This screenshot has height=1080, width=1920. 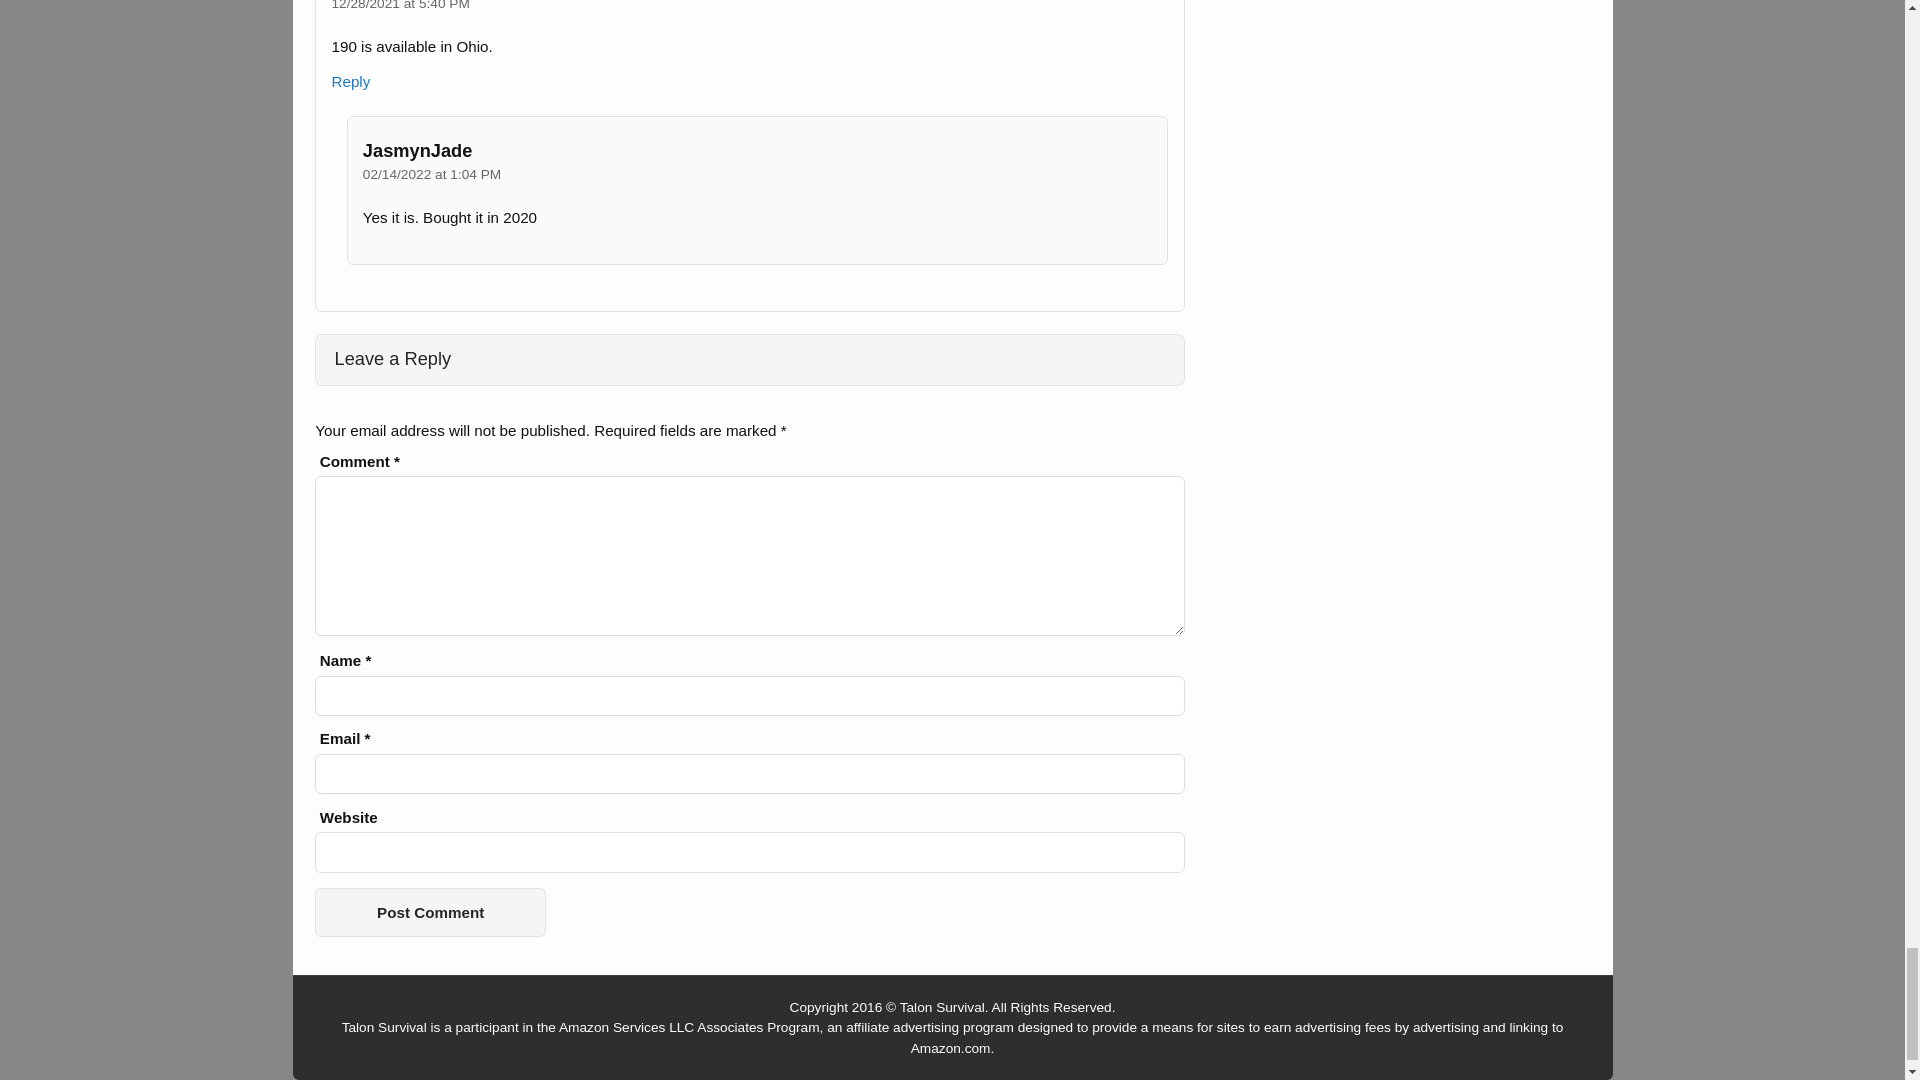 I want to click on Post Comment, so click(x=430, y=912).